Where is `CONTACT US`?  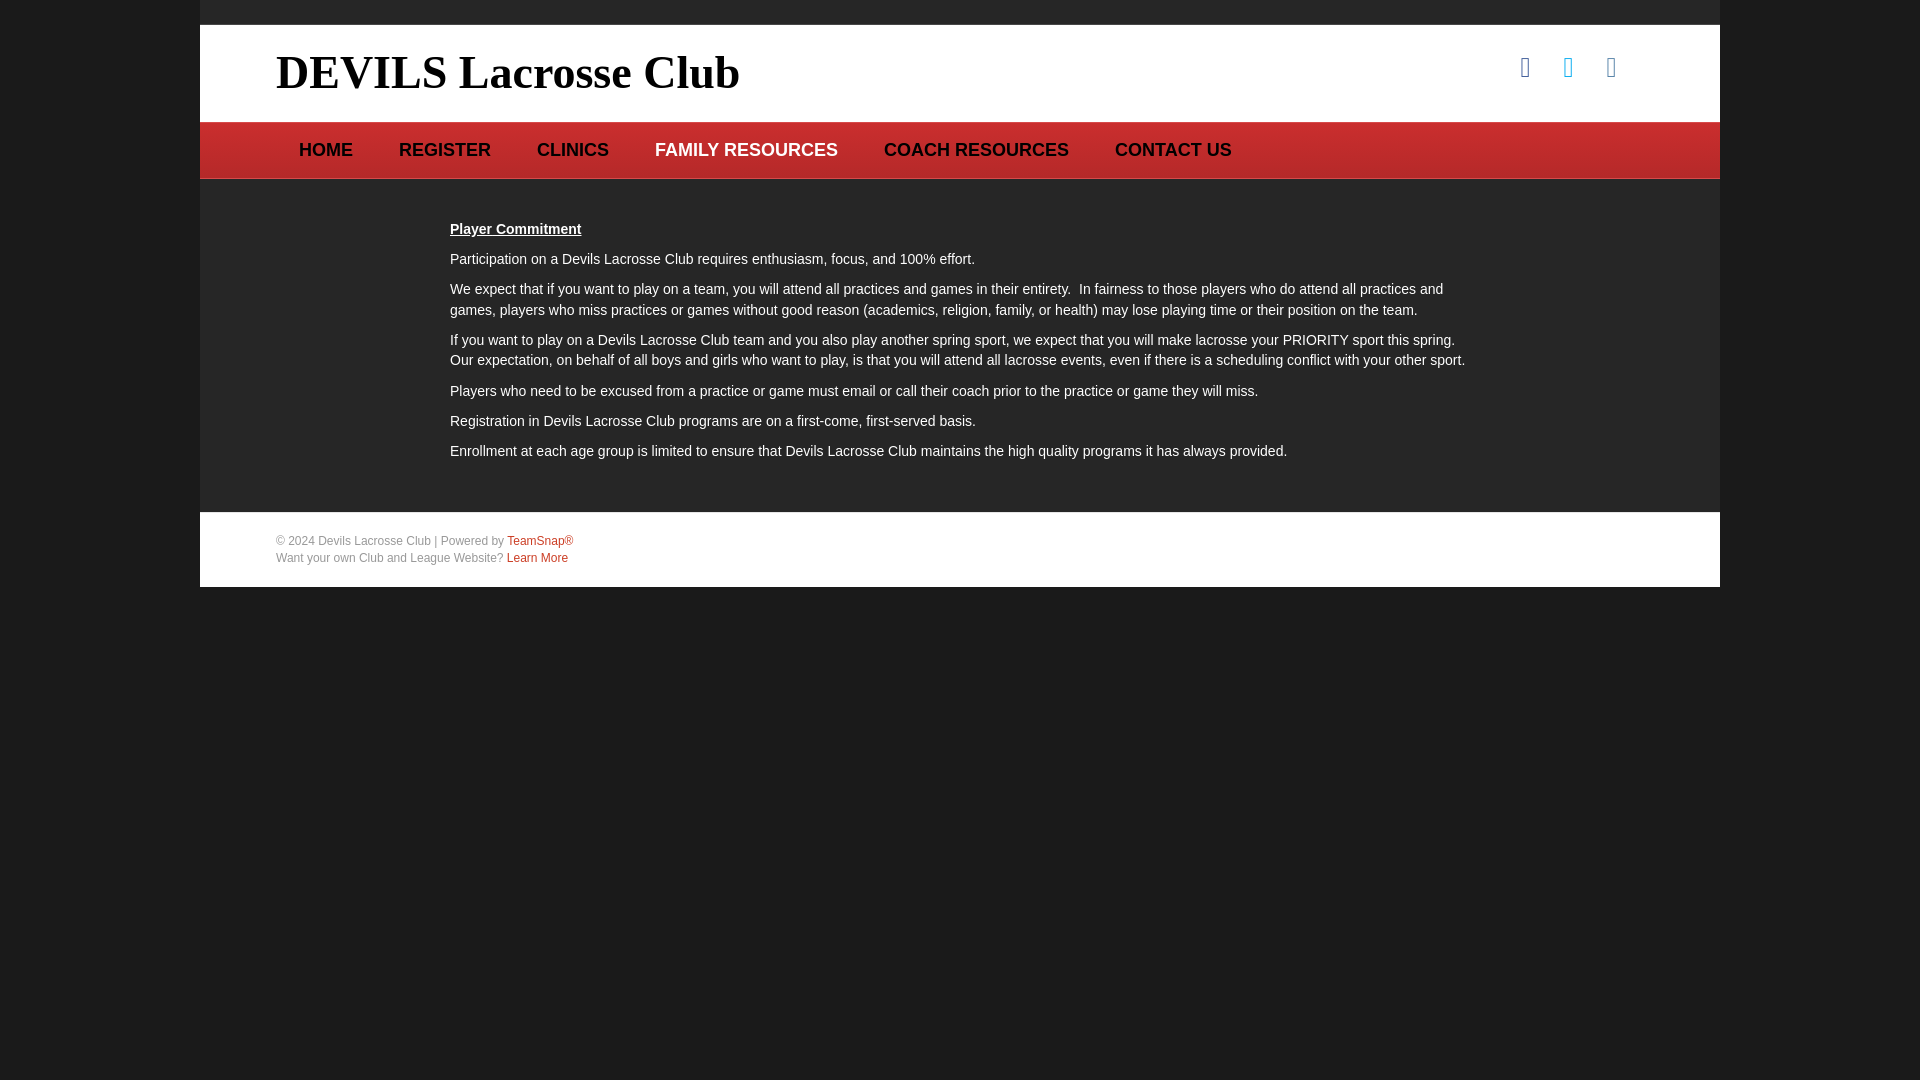 CONTACT US is located at coordinates (1174, 150).